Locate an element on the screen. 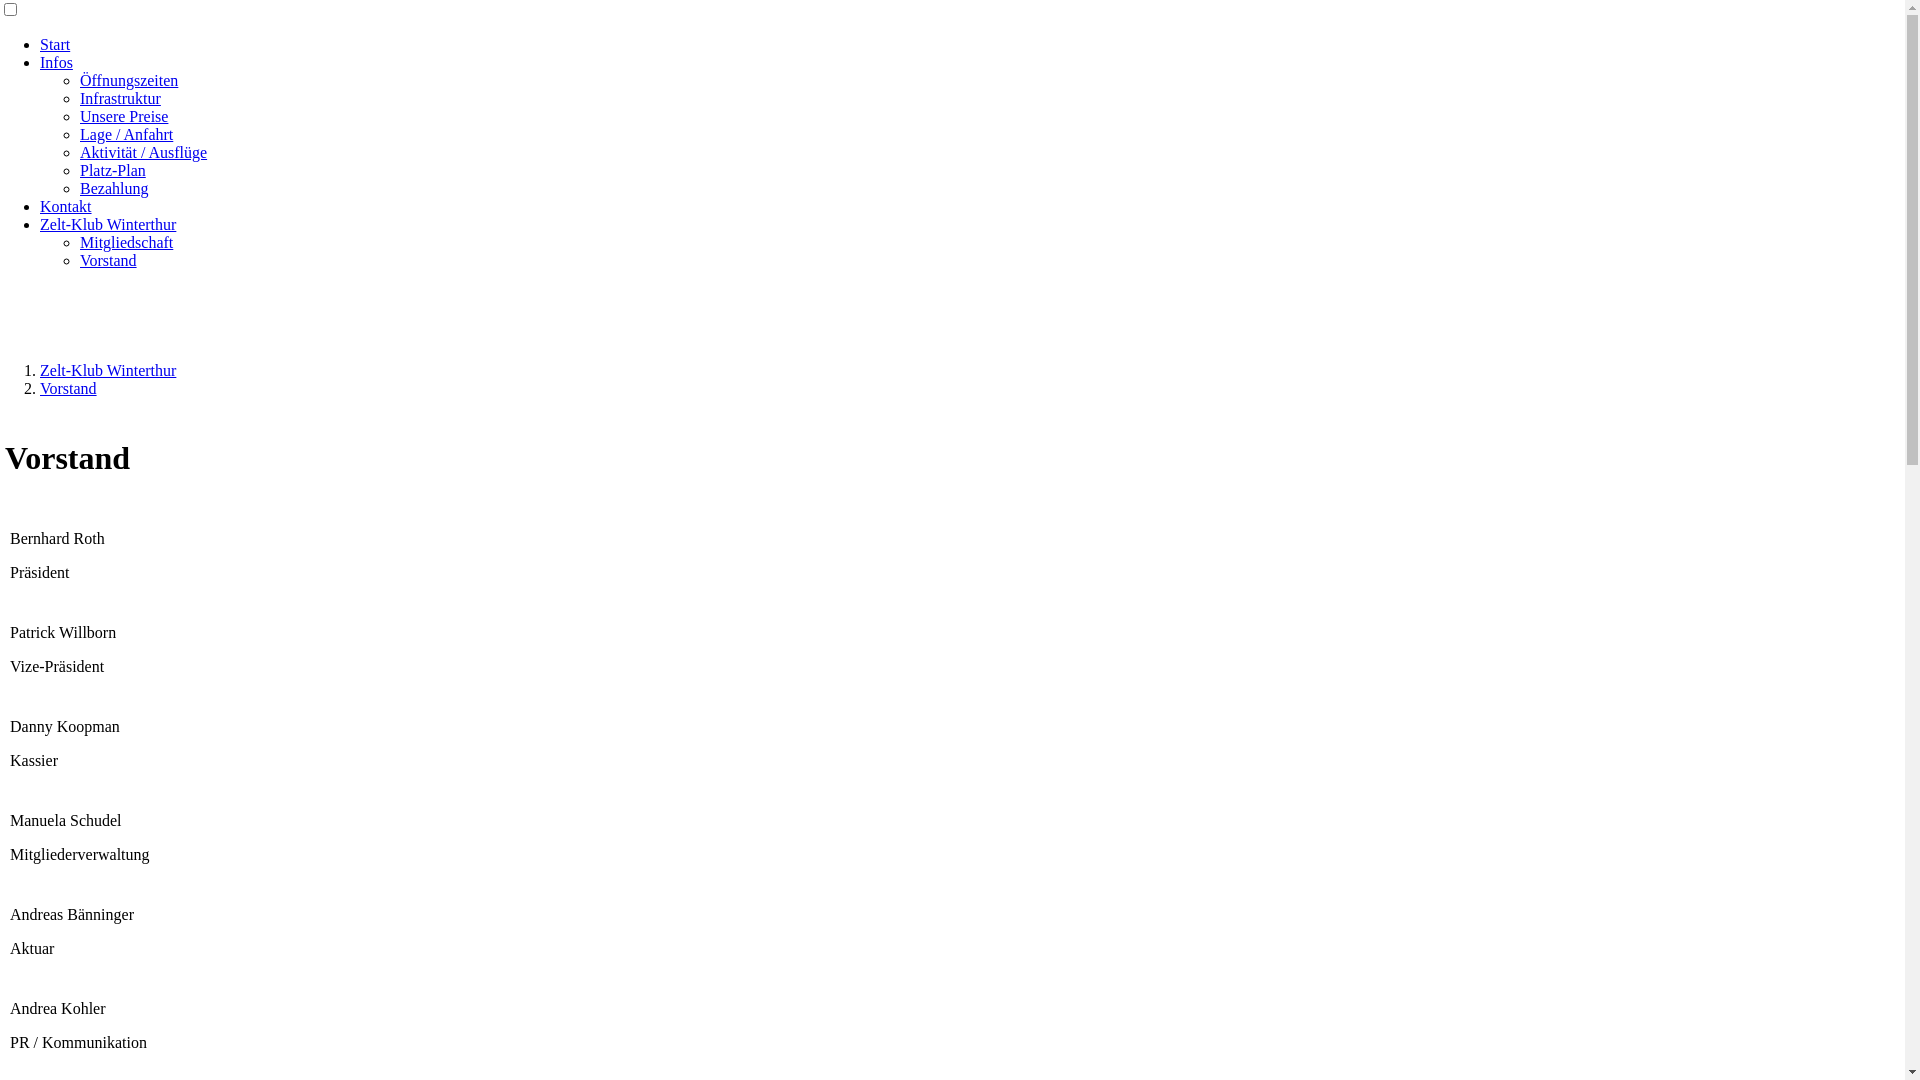  Infrastruktur is located at coordinates (120, 98).